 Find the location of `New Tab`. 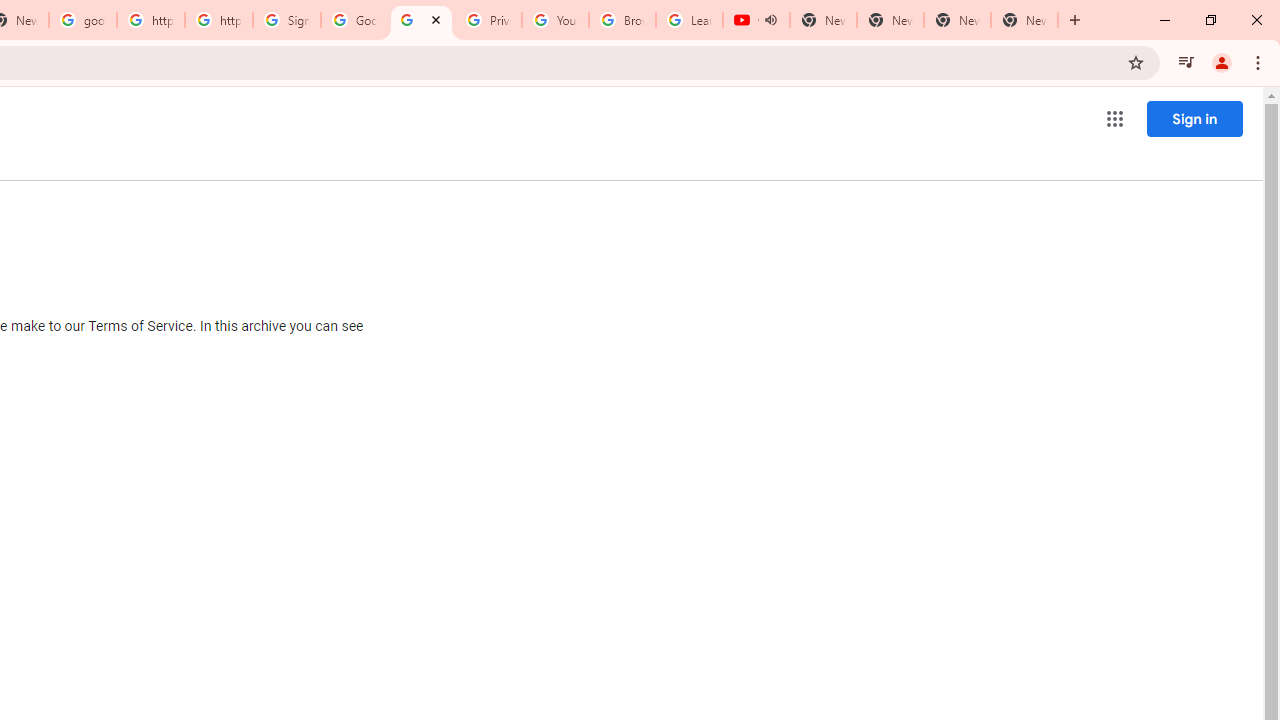

New Tab is located at coordinates (1024, 20).